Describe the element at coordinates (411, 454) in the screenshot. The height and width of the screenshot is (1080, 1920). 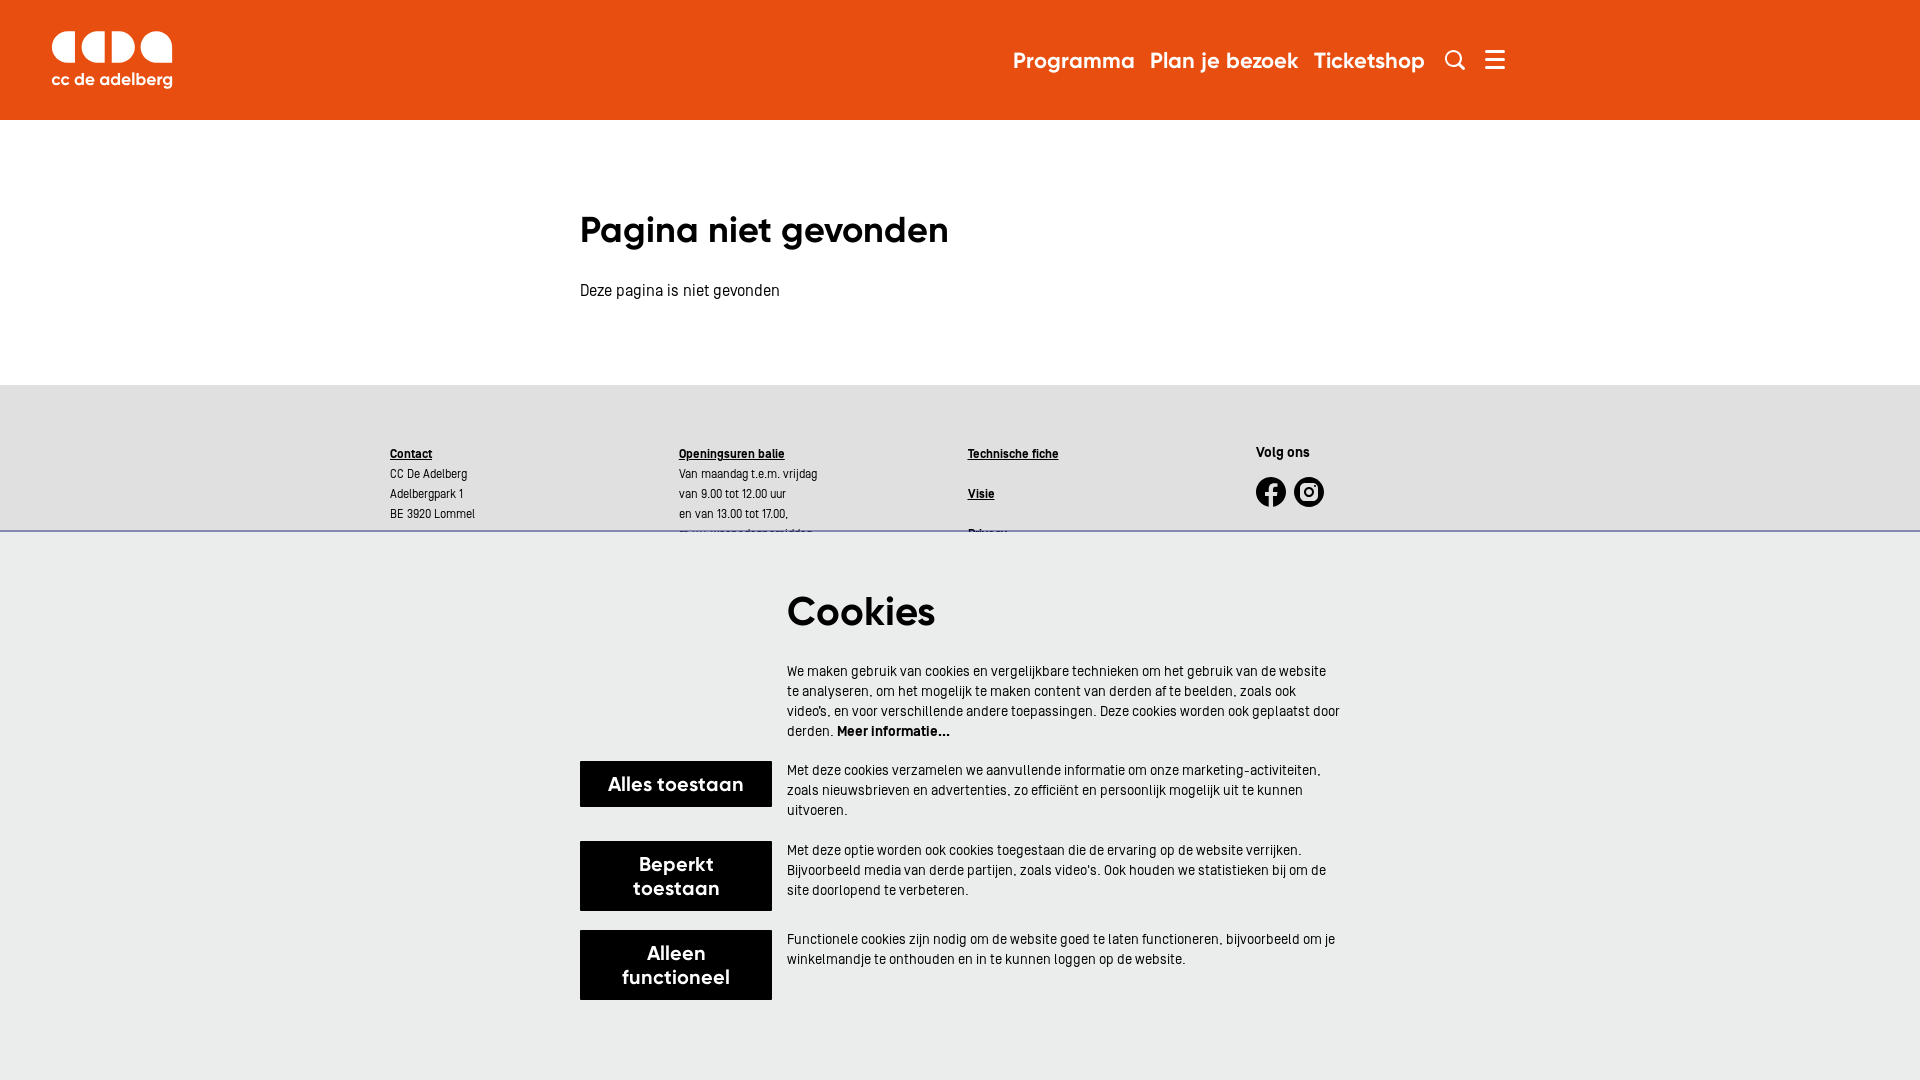
I see `Contact` at that location.